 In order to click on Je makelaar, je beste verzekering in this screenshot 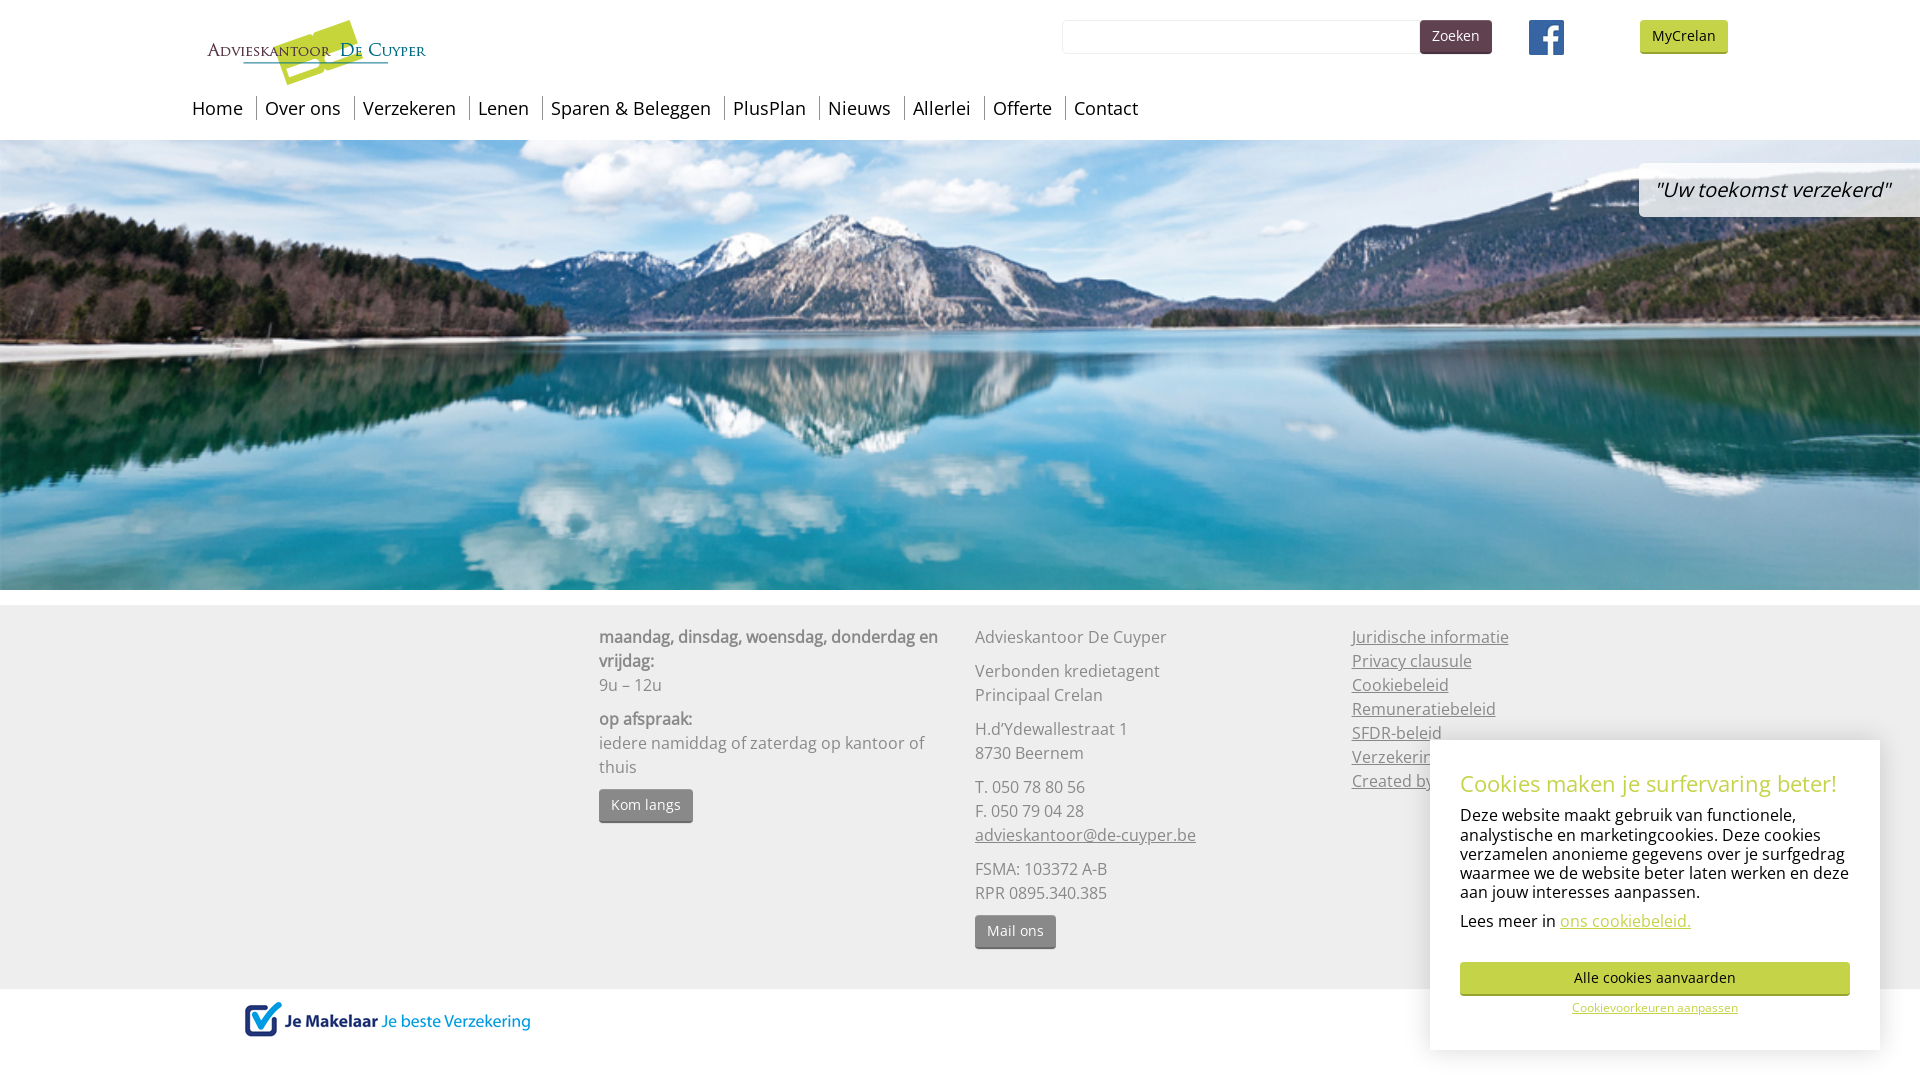, I will do `click(387, 1020)`.